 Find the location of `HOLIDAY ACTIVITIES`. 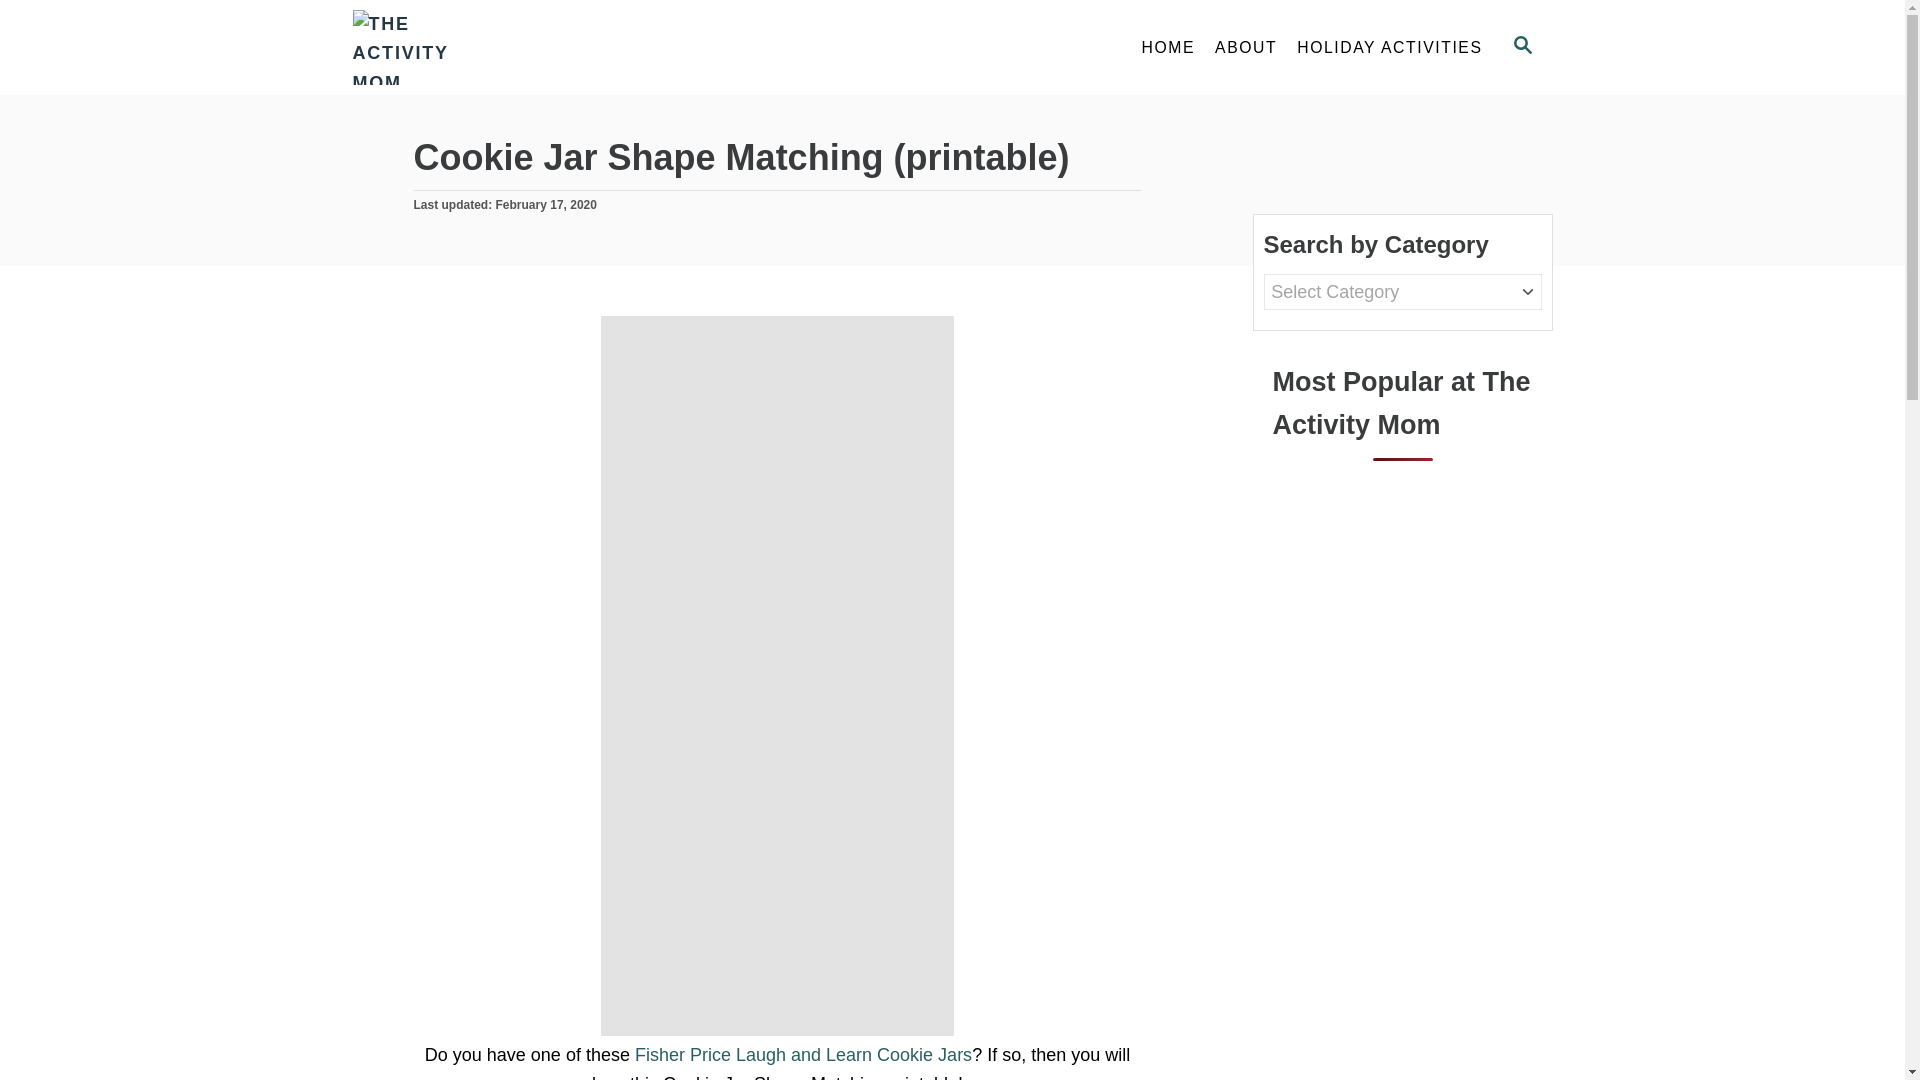

HOLIDAY ACTIVITIES is located at coordinates (532, 48).